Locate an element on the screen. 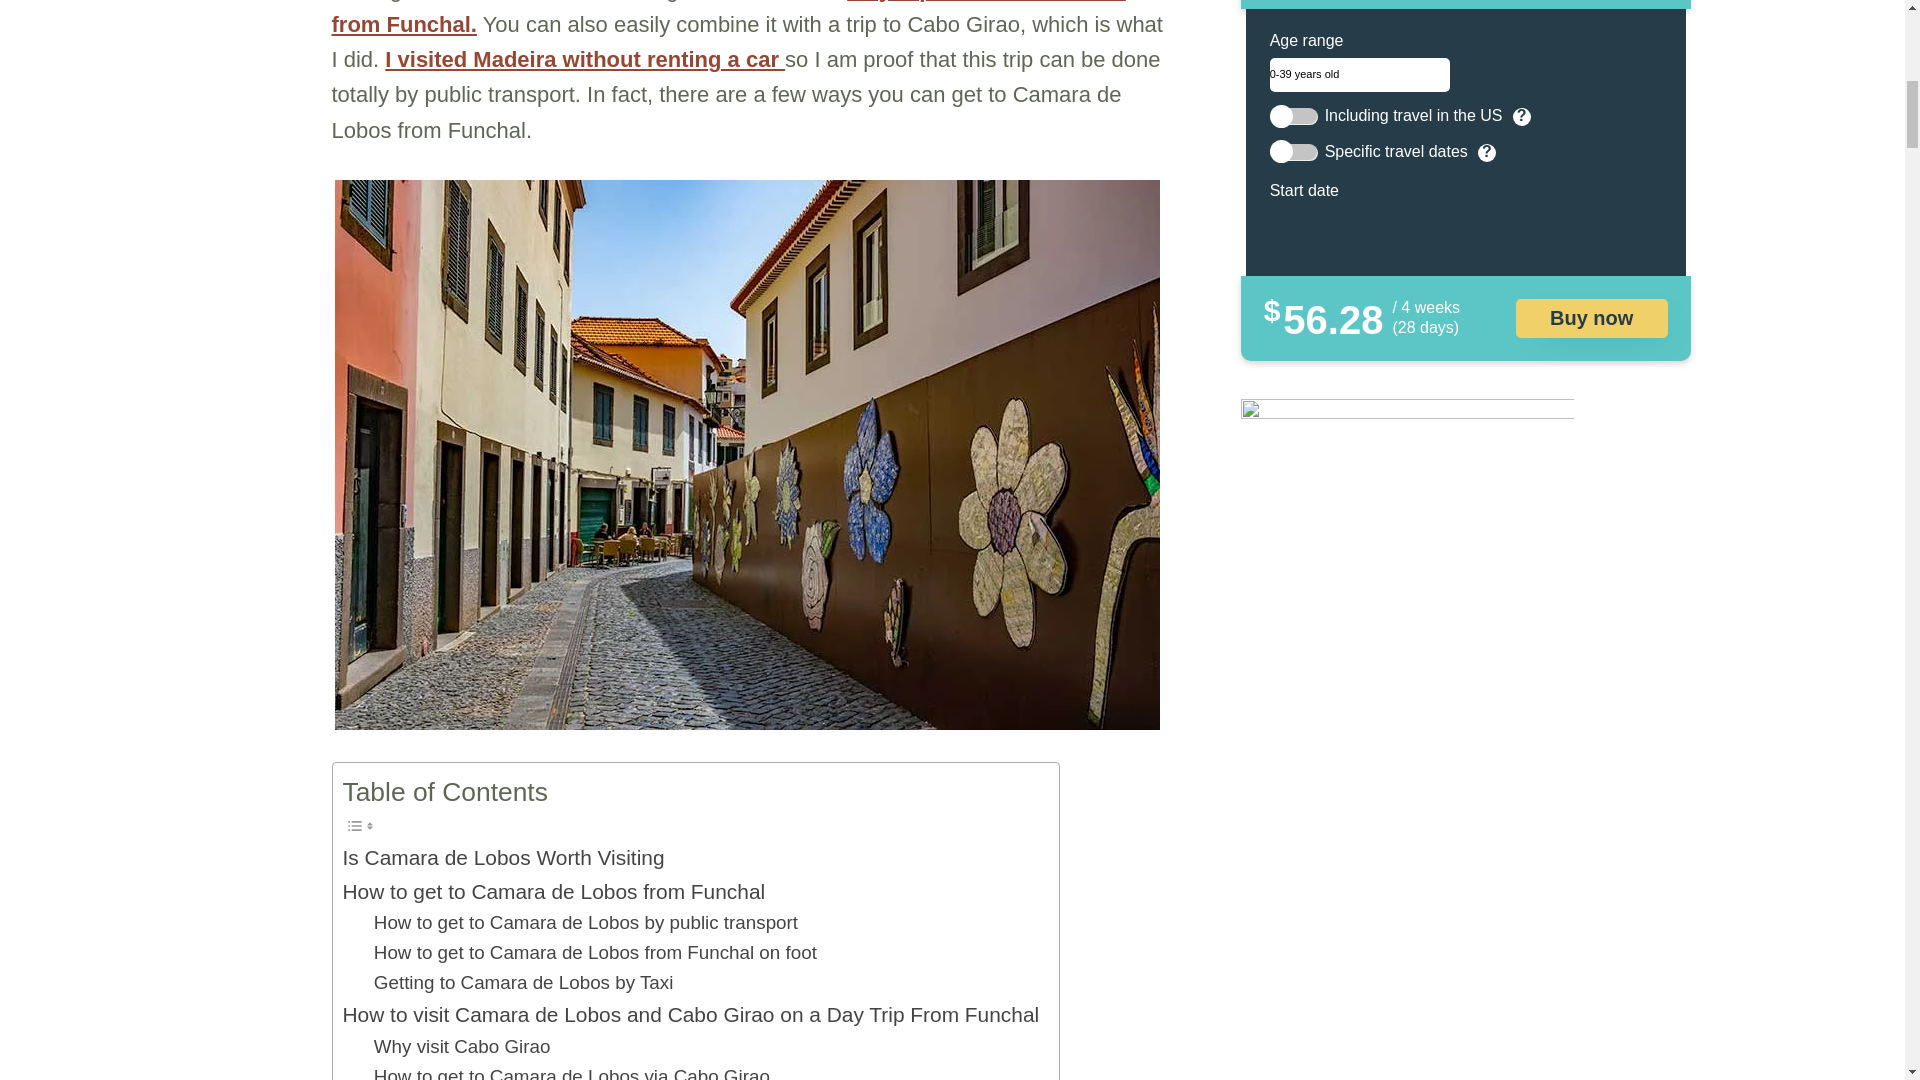 This screenshot has height=1080, width=1920. Why visit Cabo Girao is located at coordinates (462, 1046).